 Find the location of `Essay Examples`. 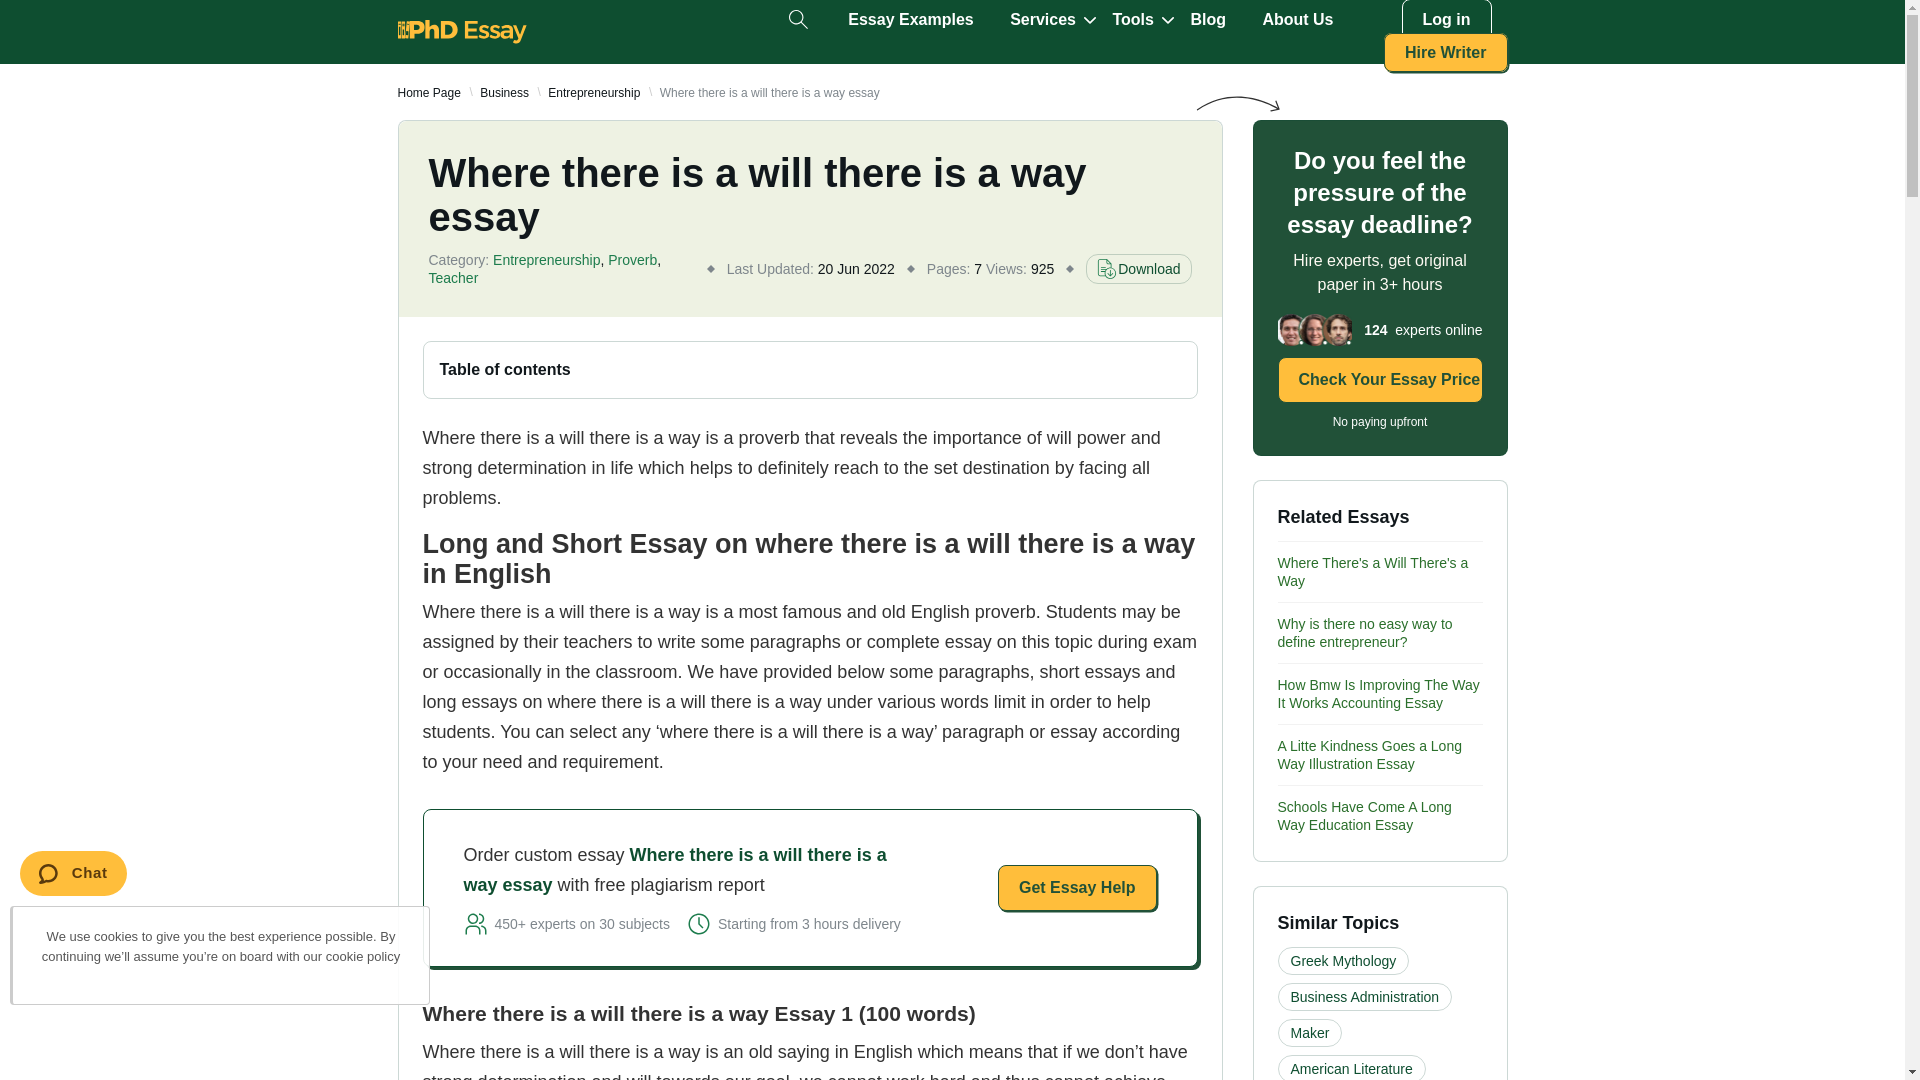

Essay Examples is located at coordinates (910, 20).